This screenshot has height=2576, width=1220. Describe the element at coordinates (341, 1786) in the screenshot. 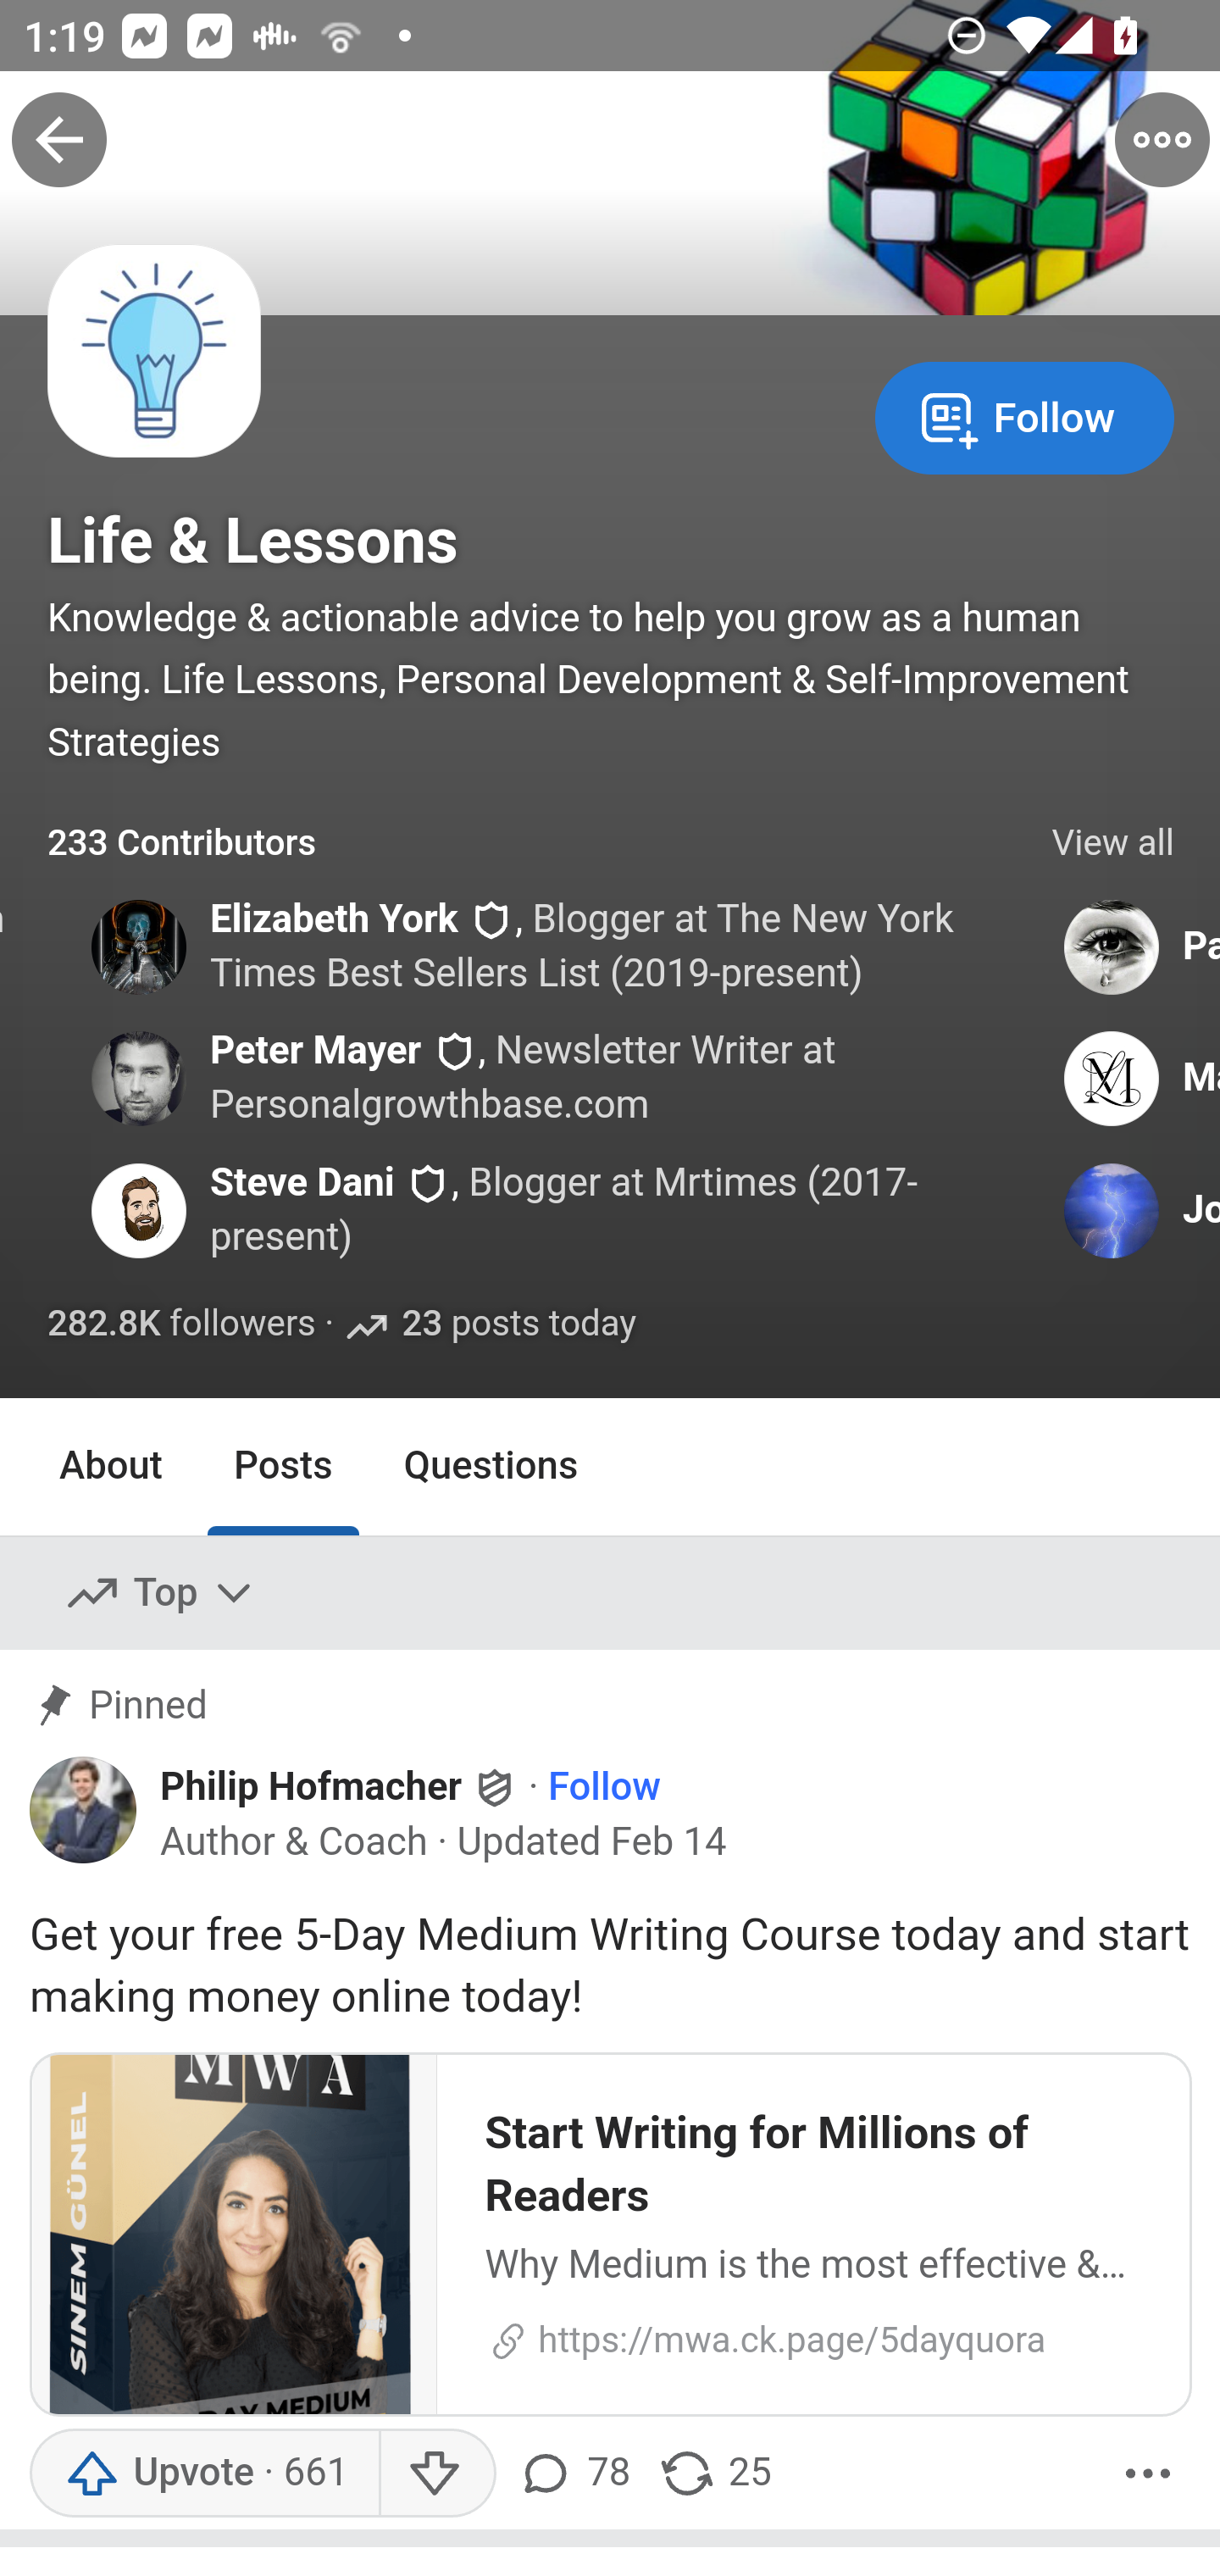

I see `Philip Hofmacher Philip Hofmacher  ` at that location.